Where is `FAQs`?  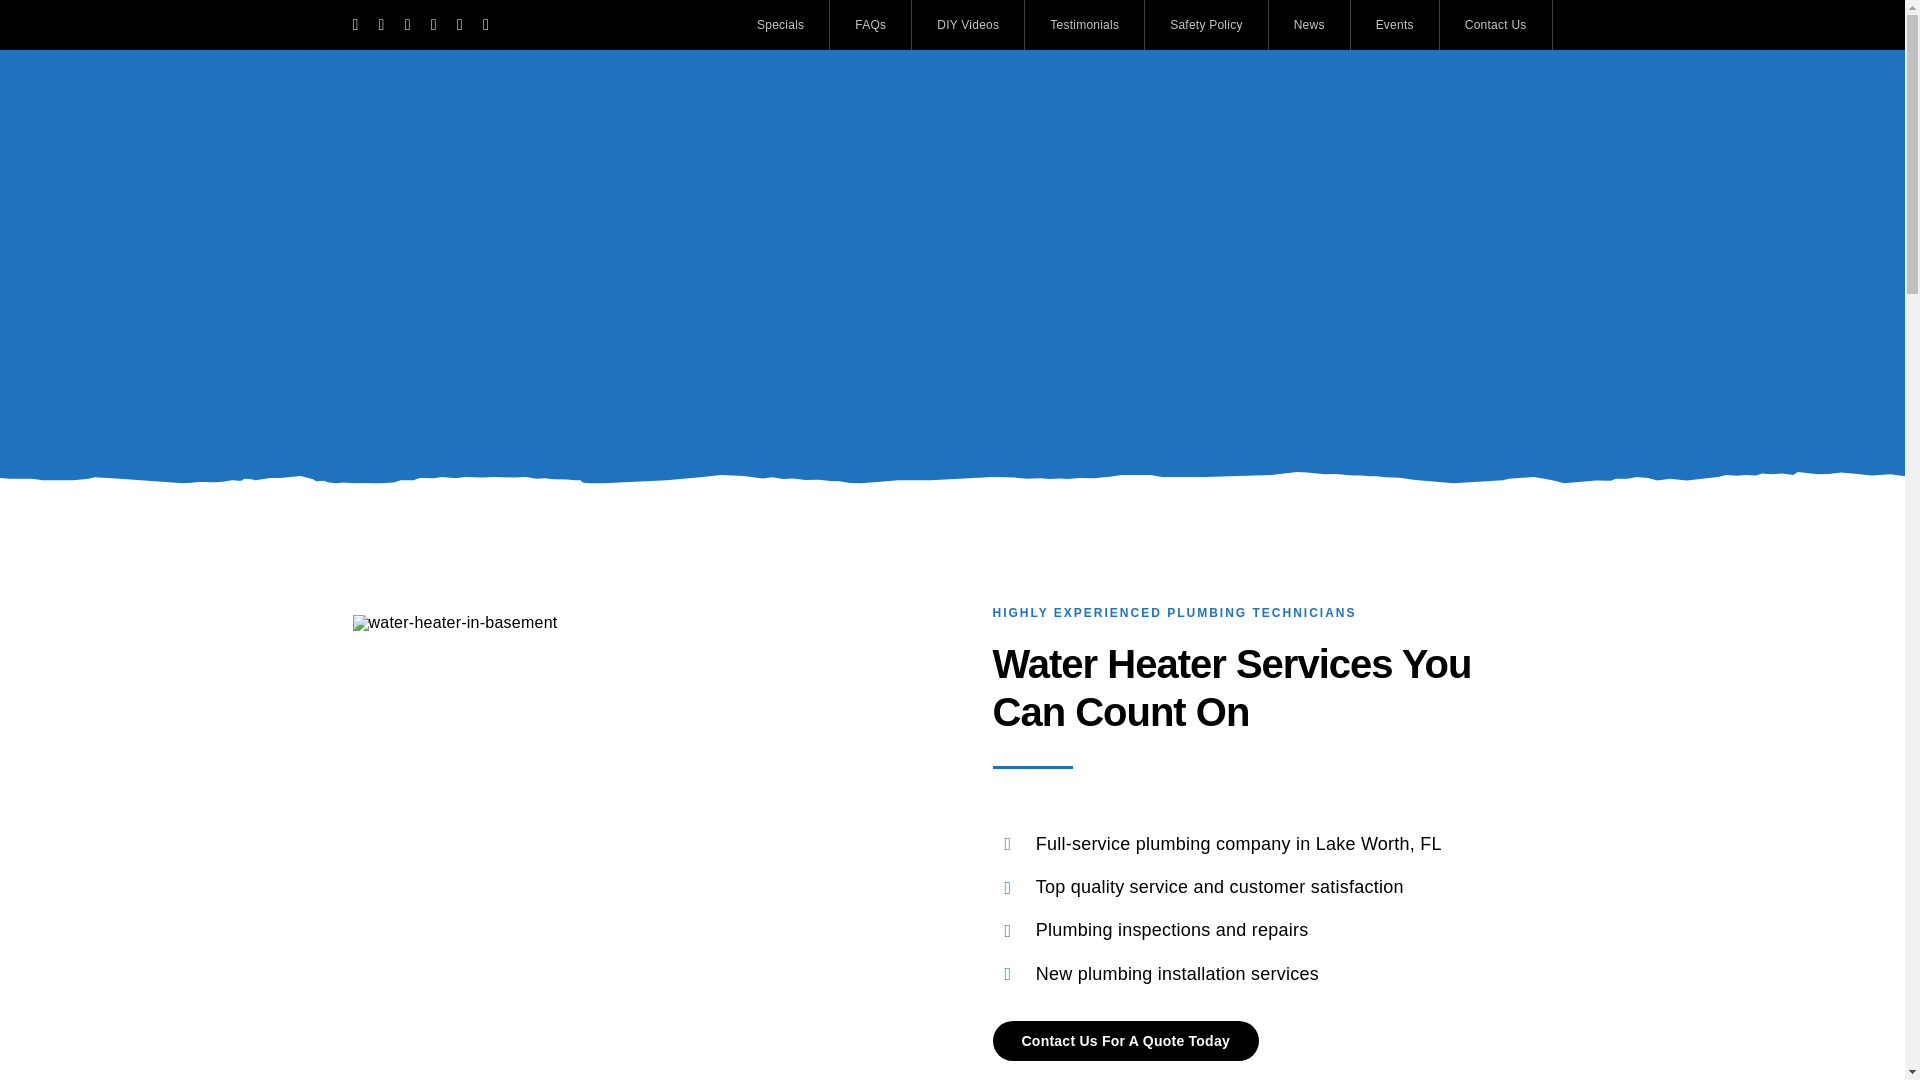 FAQs is located at coordinates (870, 24).